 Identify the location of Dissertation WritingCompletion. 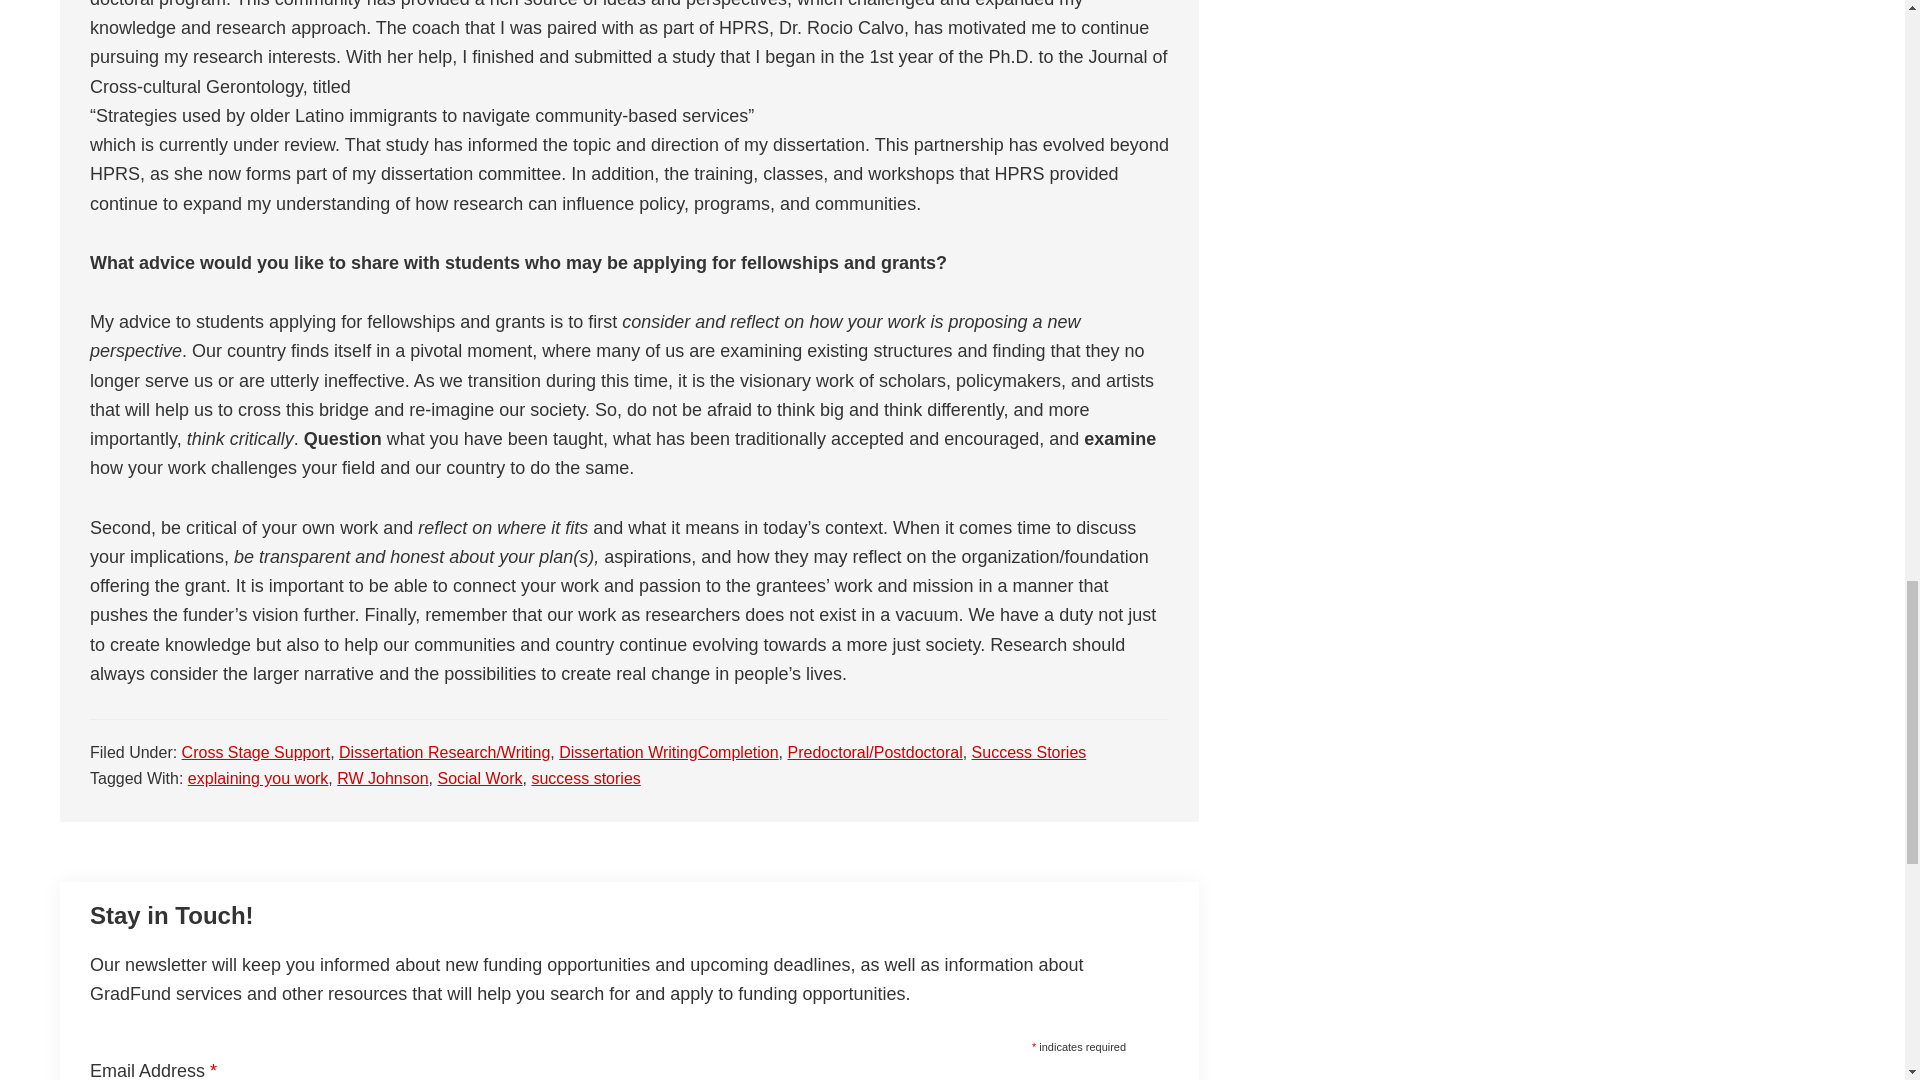
(668, 752).